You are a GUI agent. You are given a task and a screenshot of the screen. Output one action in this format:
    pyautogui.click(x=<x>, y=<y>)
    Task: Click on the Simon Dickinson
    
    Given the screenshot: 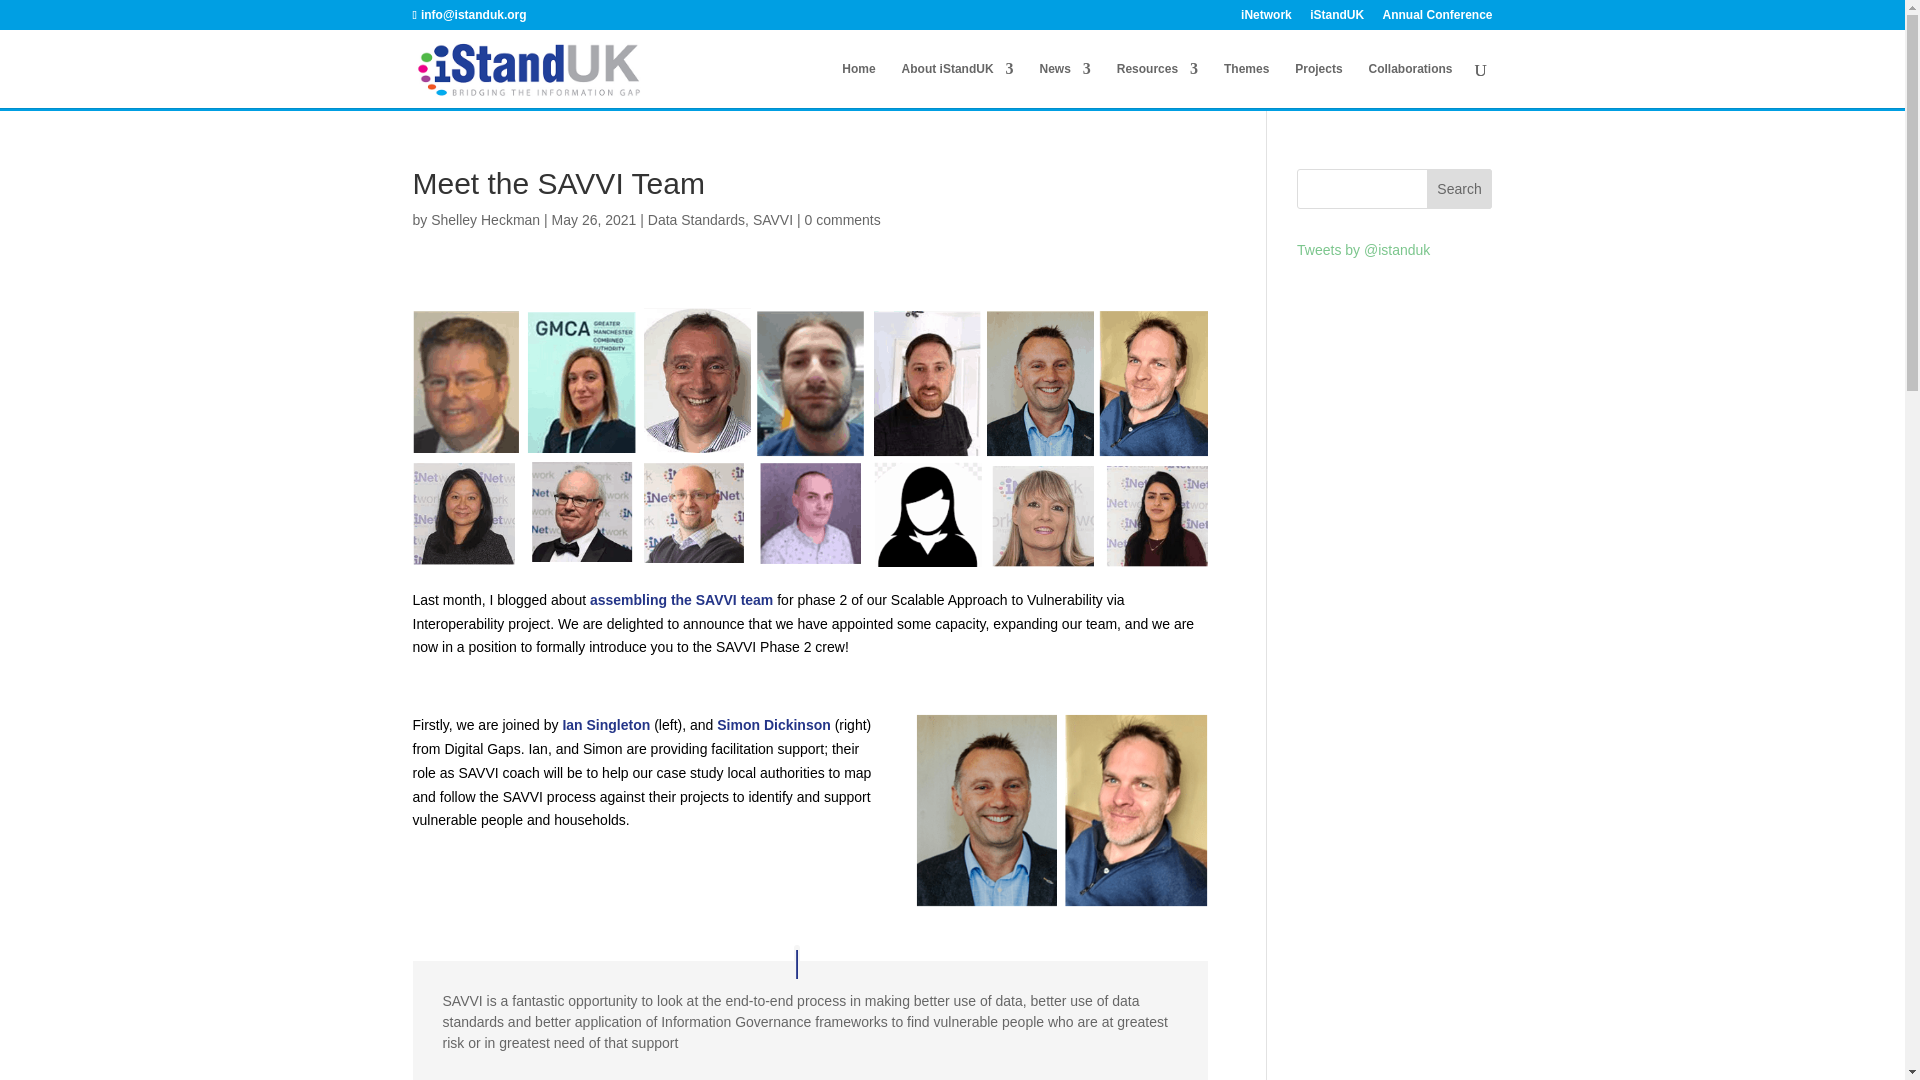 What is the action you would take?
    pyautogui.click(x=774, y=725)
    